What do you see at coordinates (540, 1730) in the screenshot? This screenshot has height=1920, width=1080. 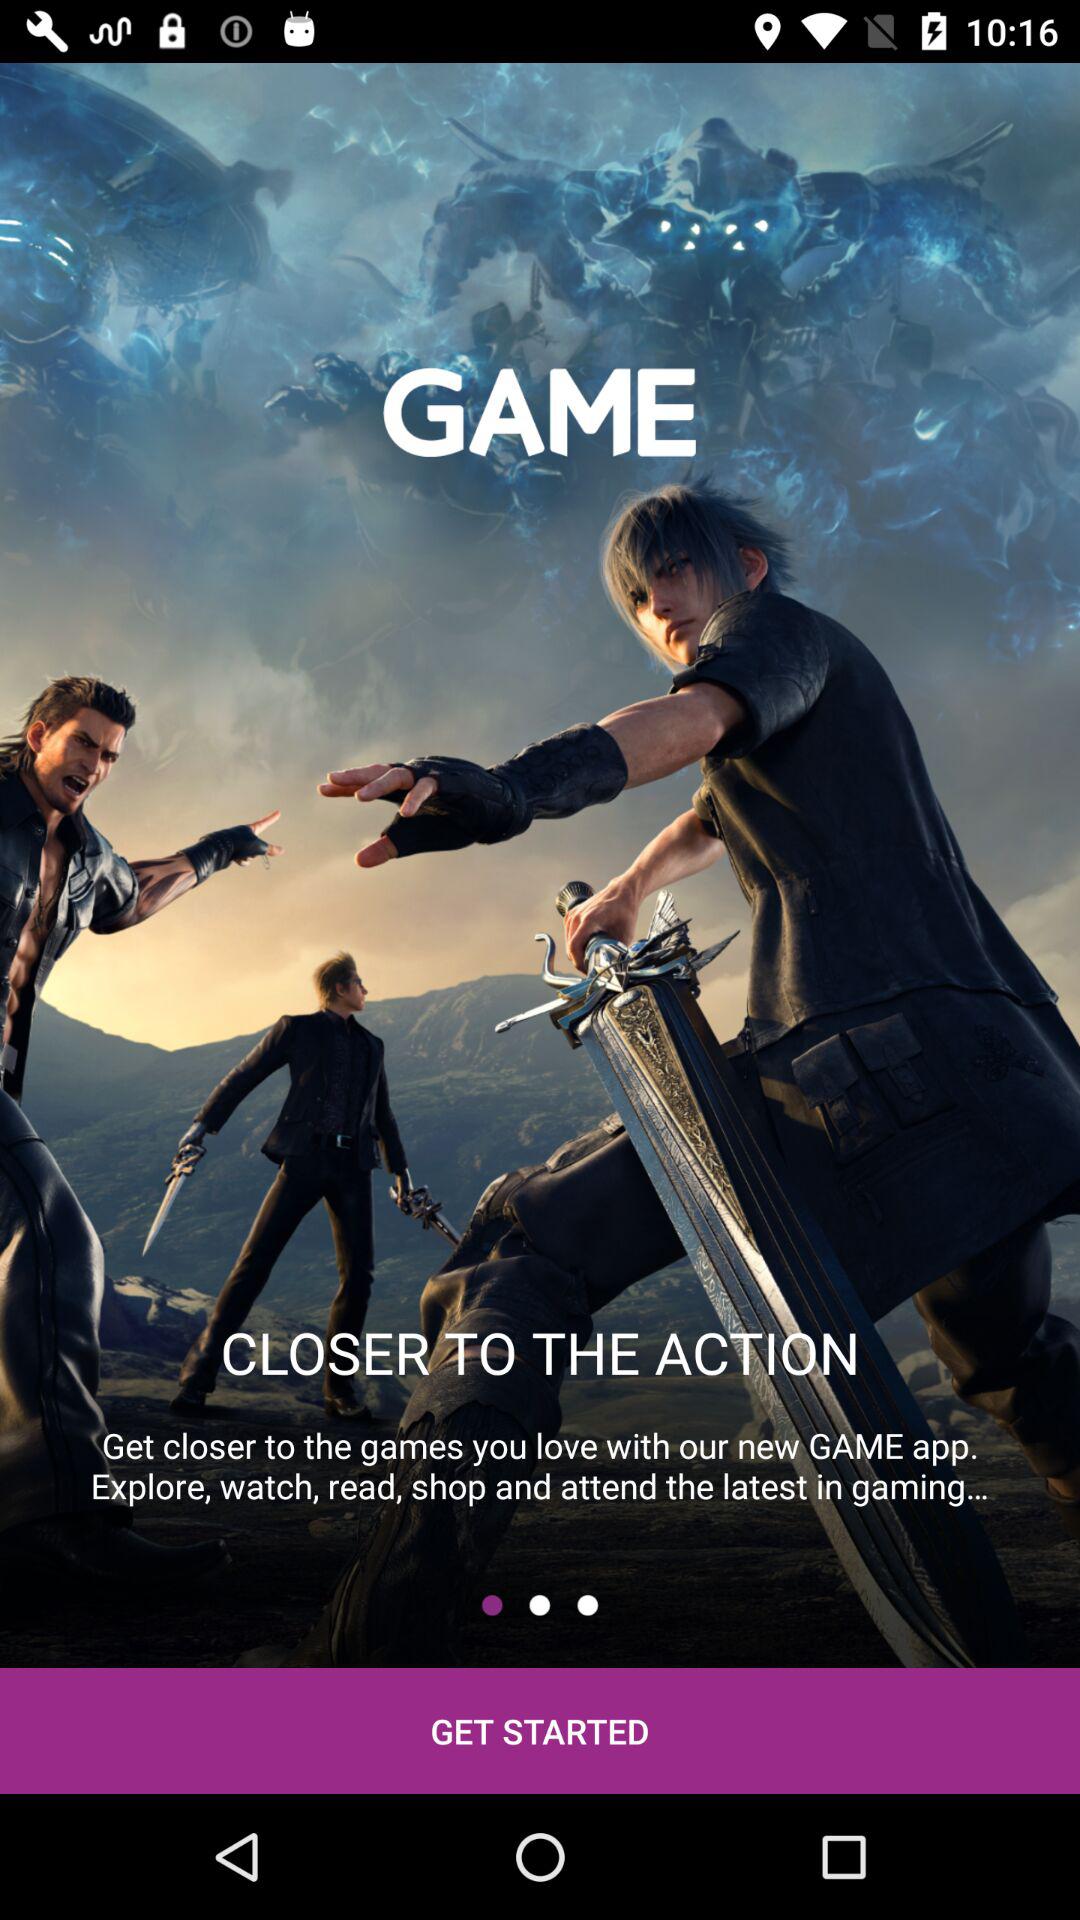 I see `launch get started icon` at bounding box center [540, 1730].